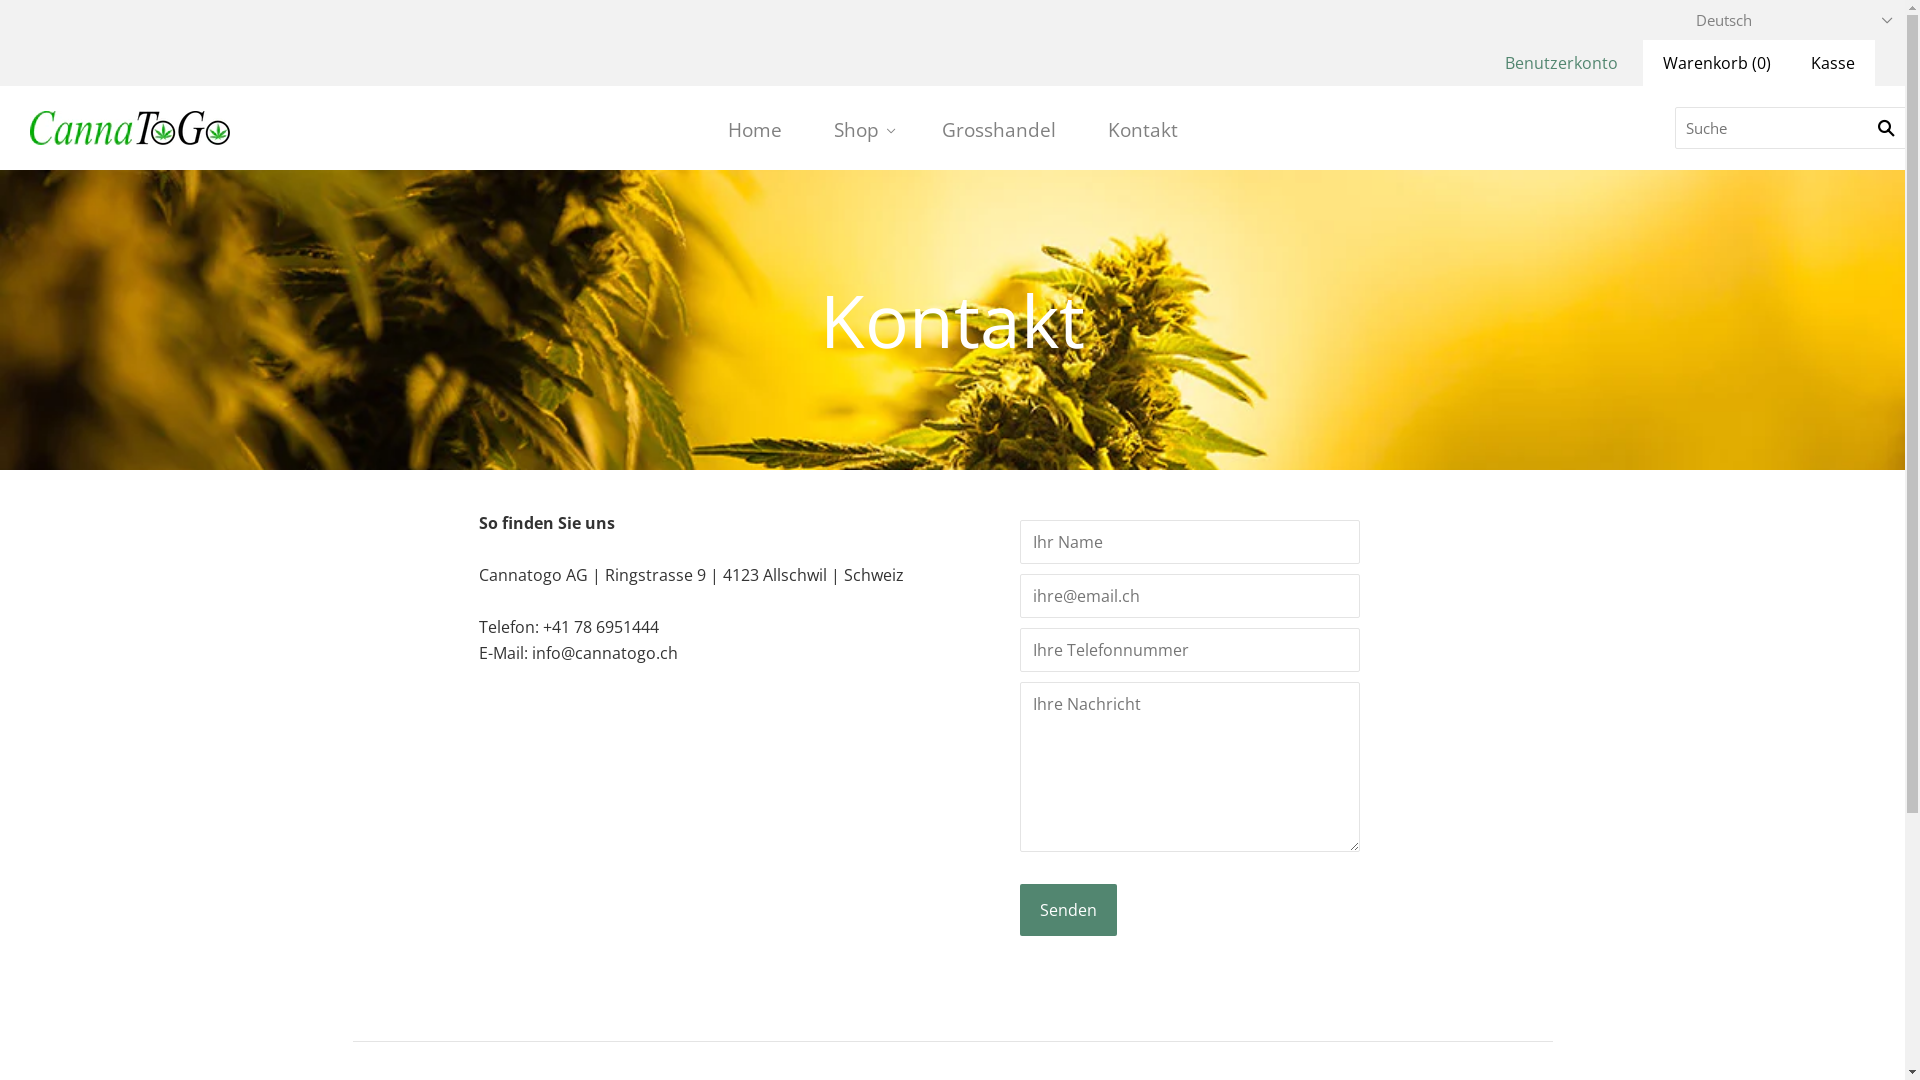  Describe the element at coordinates (1068, 910) in the screenshot. I see `Senden` at that location.